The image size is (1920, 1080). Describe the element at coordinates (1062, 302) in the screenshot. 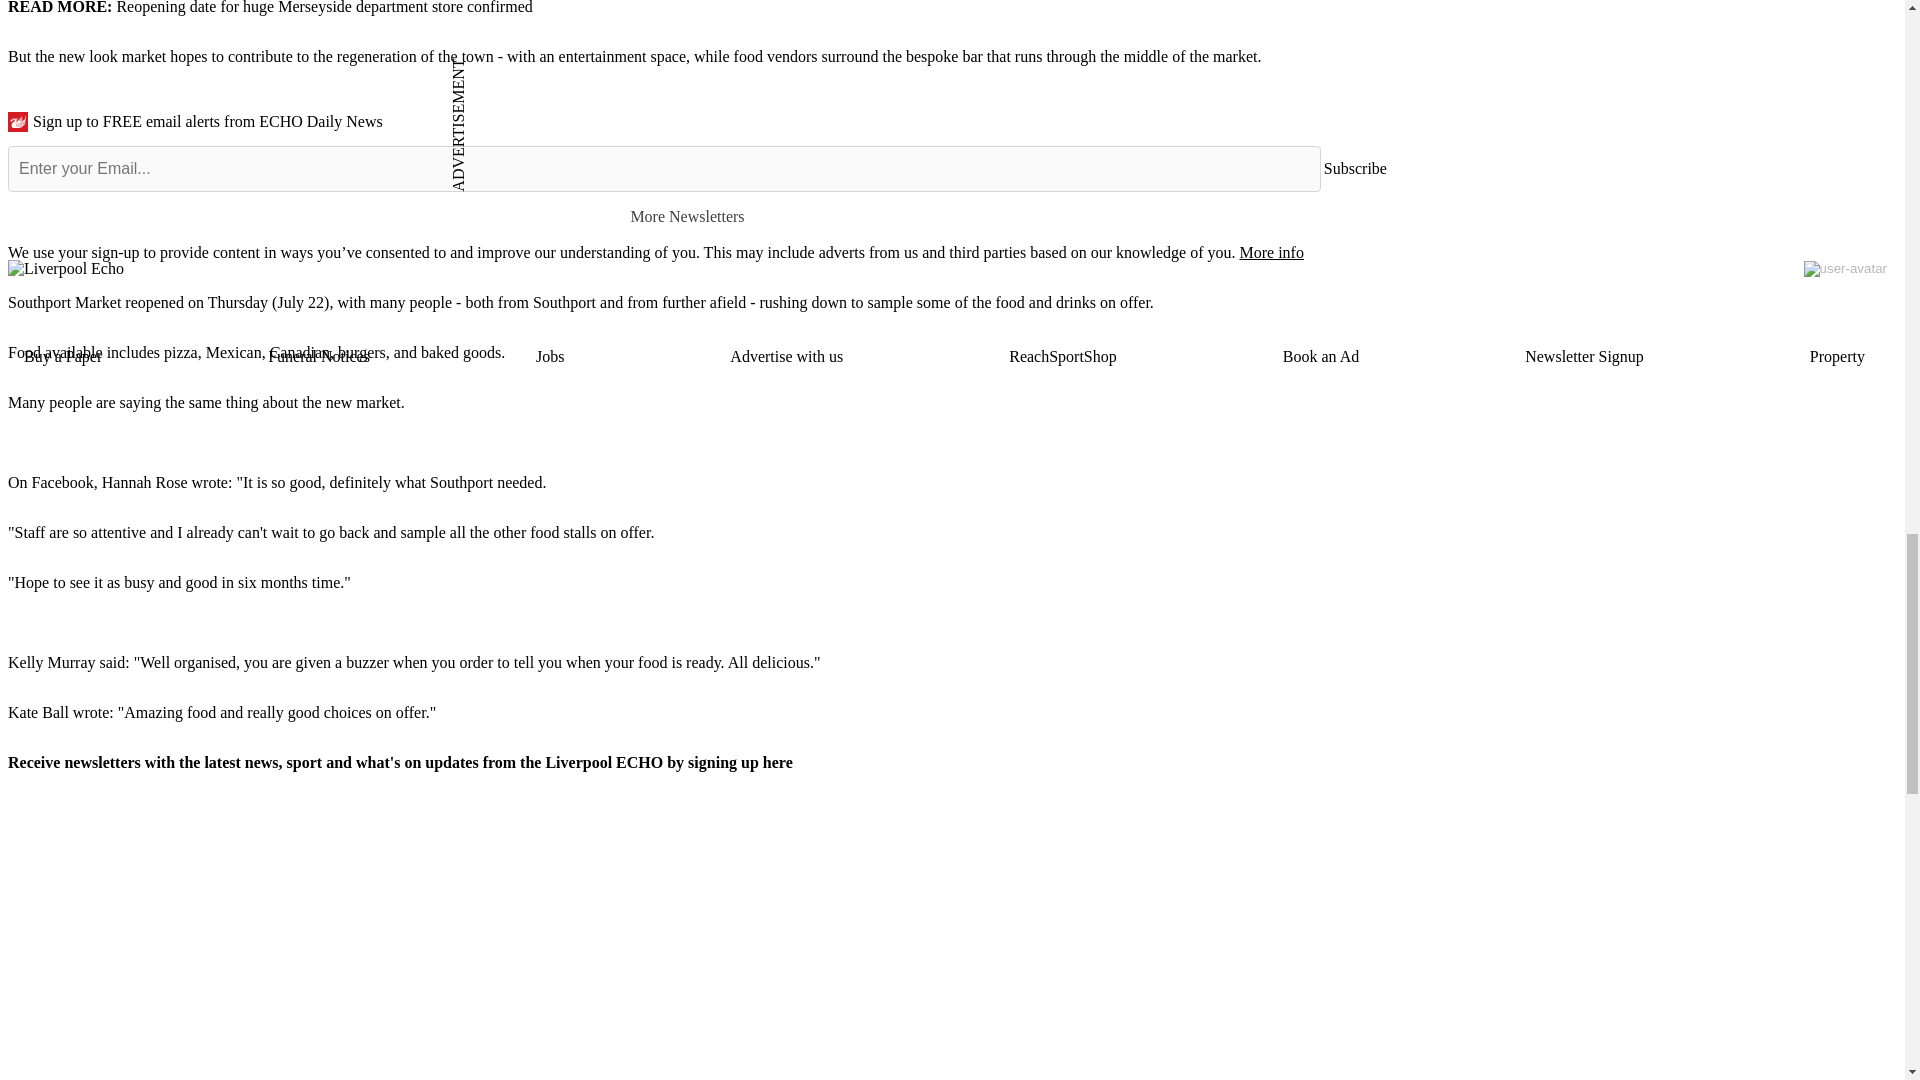

I see `the food and drinks on offer.` at that location.